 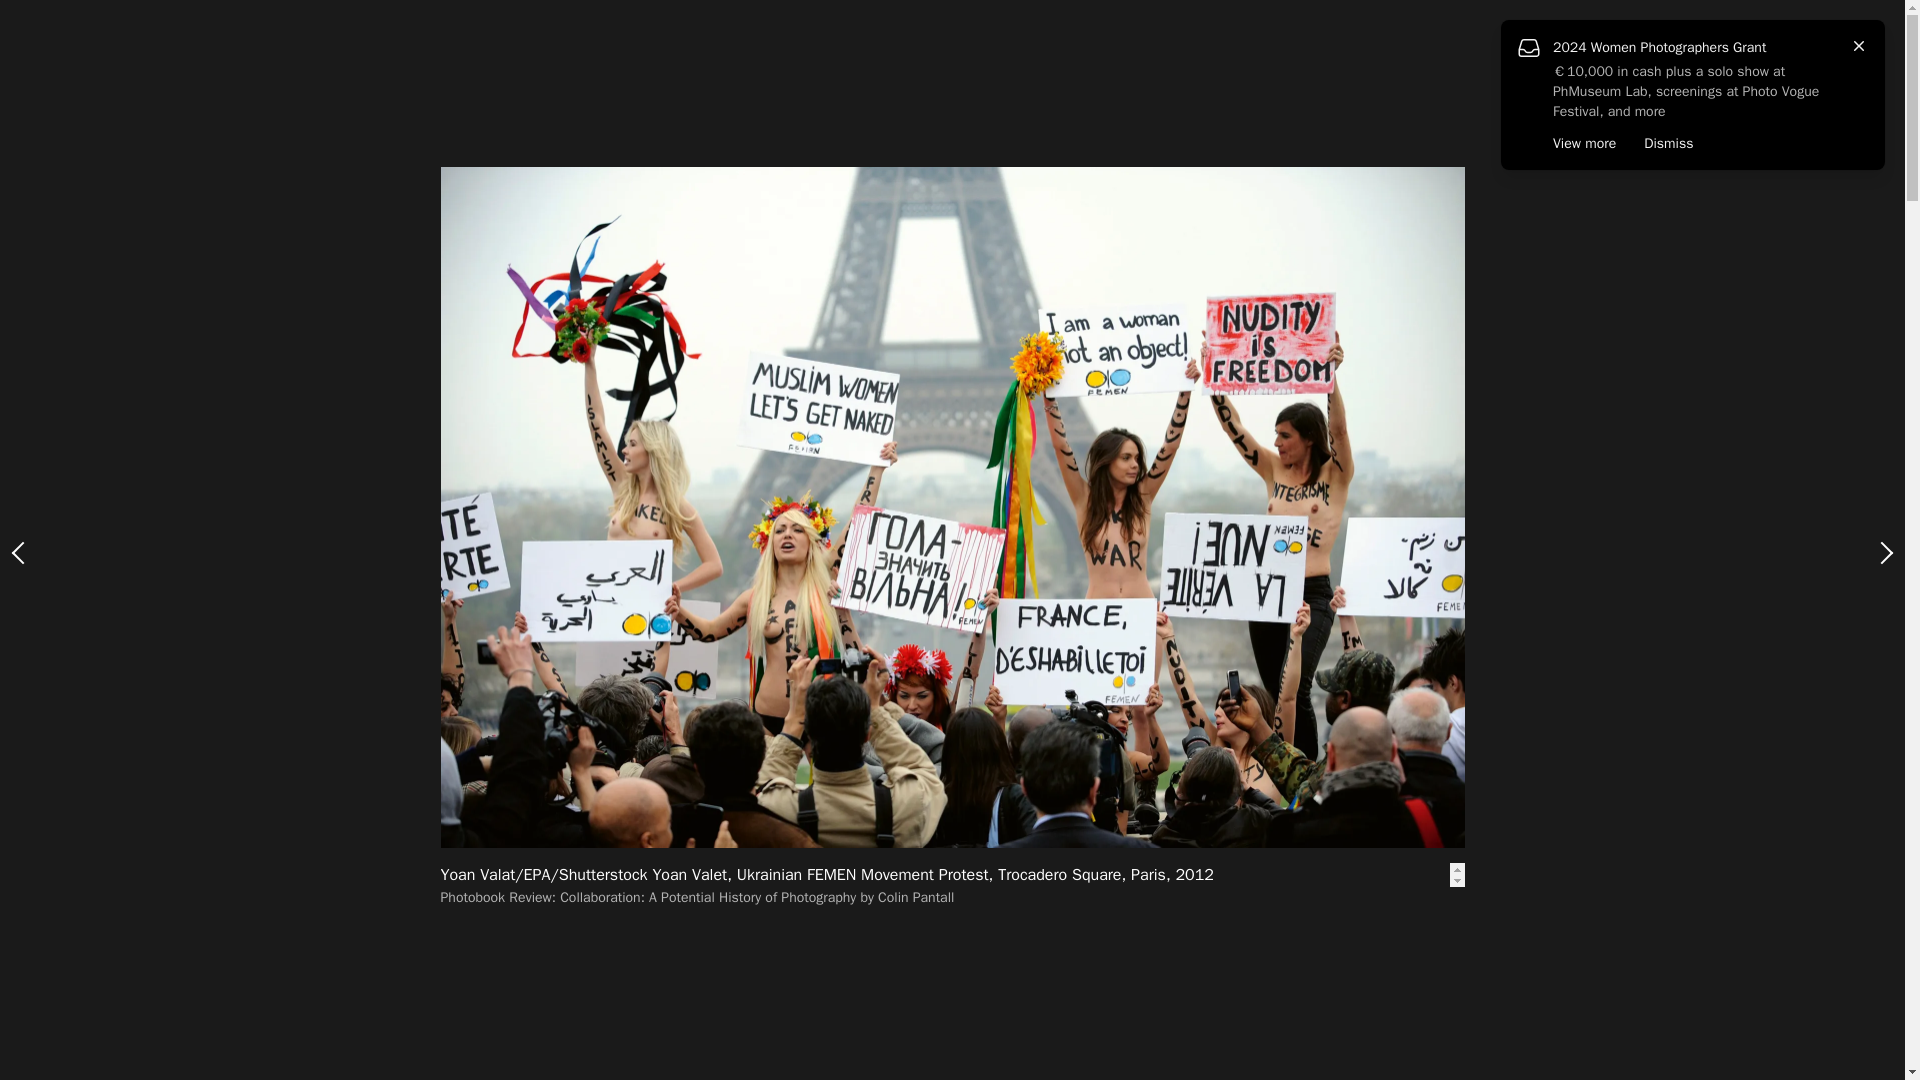 What do you see at coordinates (1741, 82) in the screenshot?
I see `Fullscreen` at bounding box center [1741, 82].